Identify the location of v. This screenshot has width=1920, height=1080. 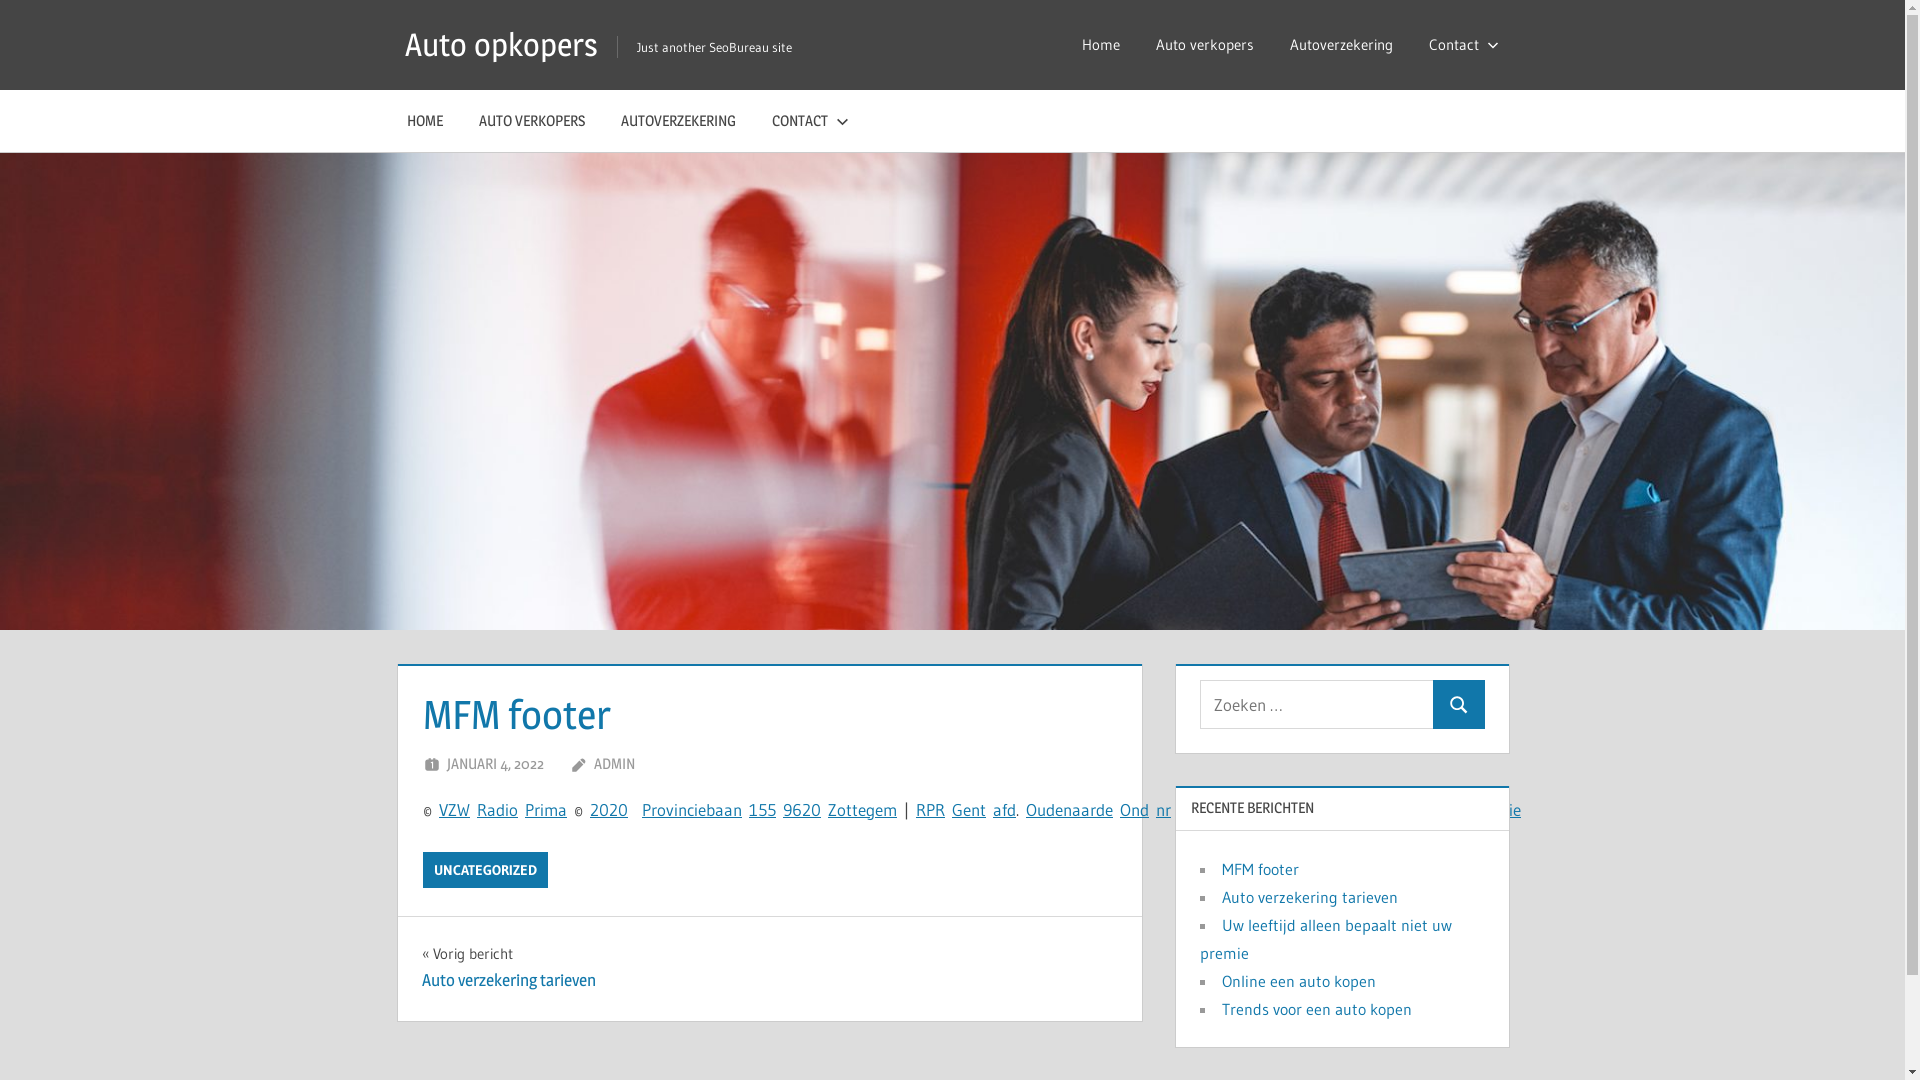
(670, 810).